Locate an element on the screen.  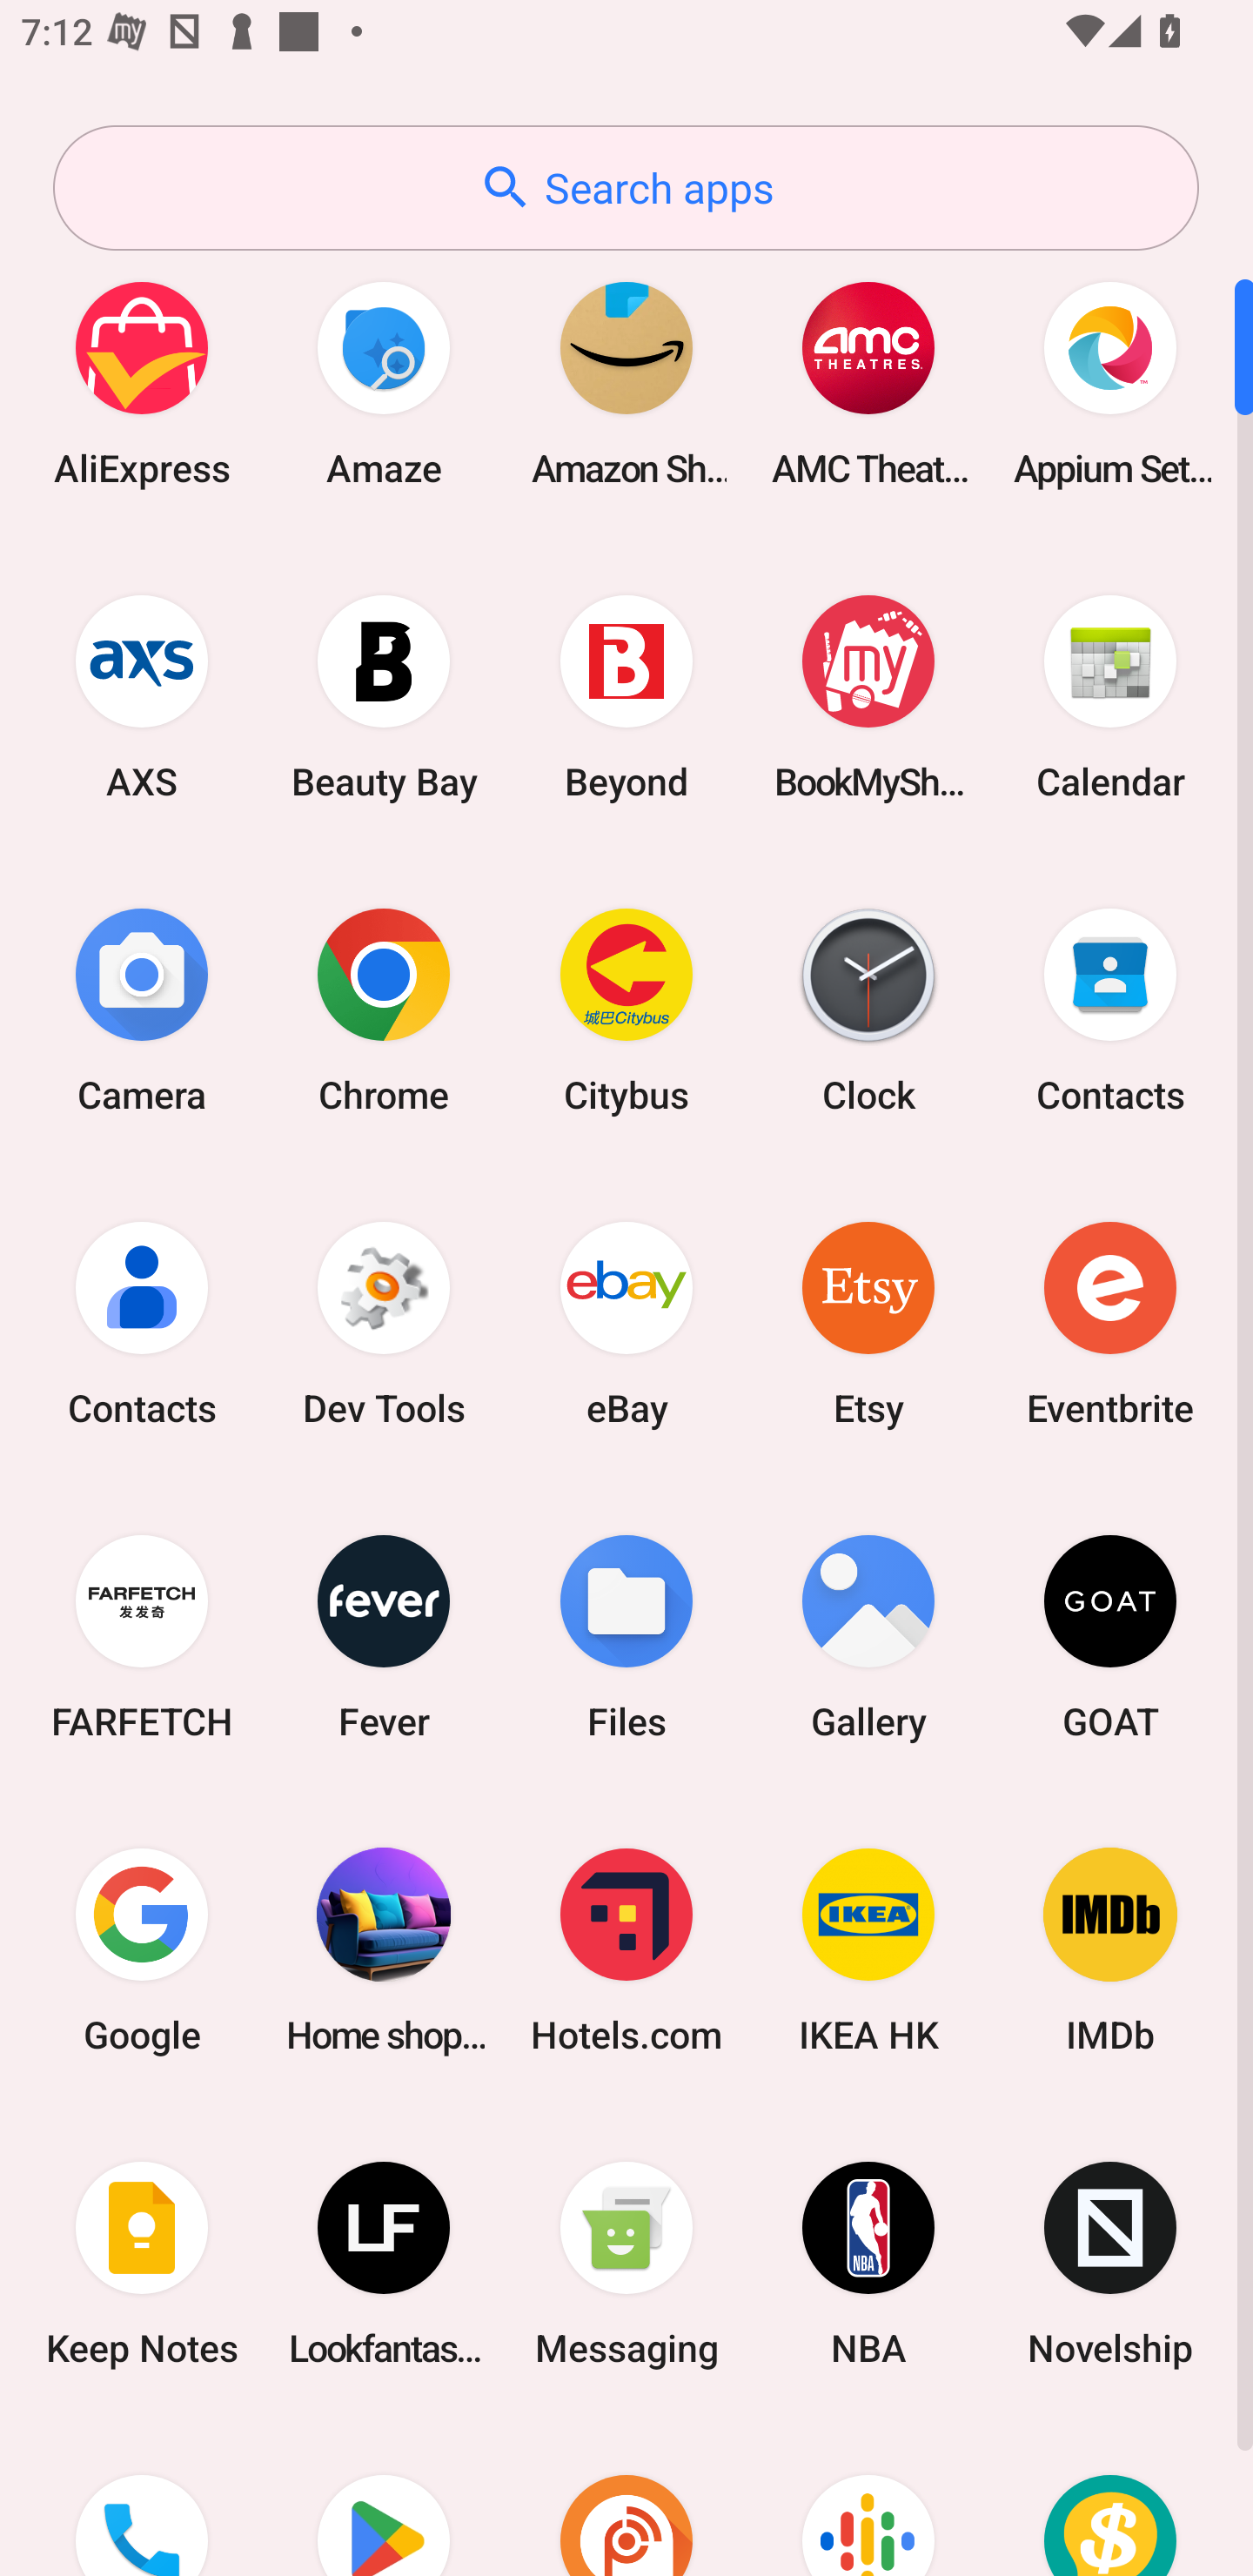
GOAT is located at coordinates (1110, 1636).